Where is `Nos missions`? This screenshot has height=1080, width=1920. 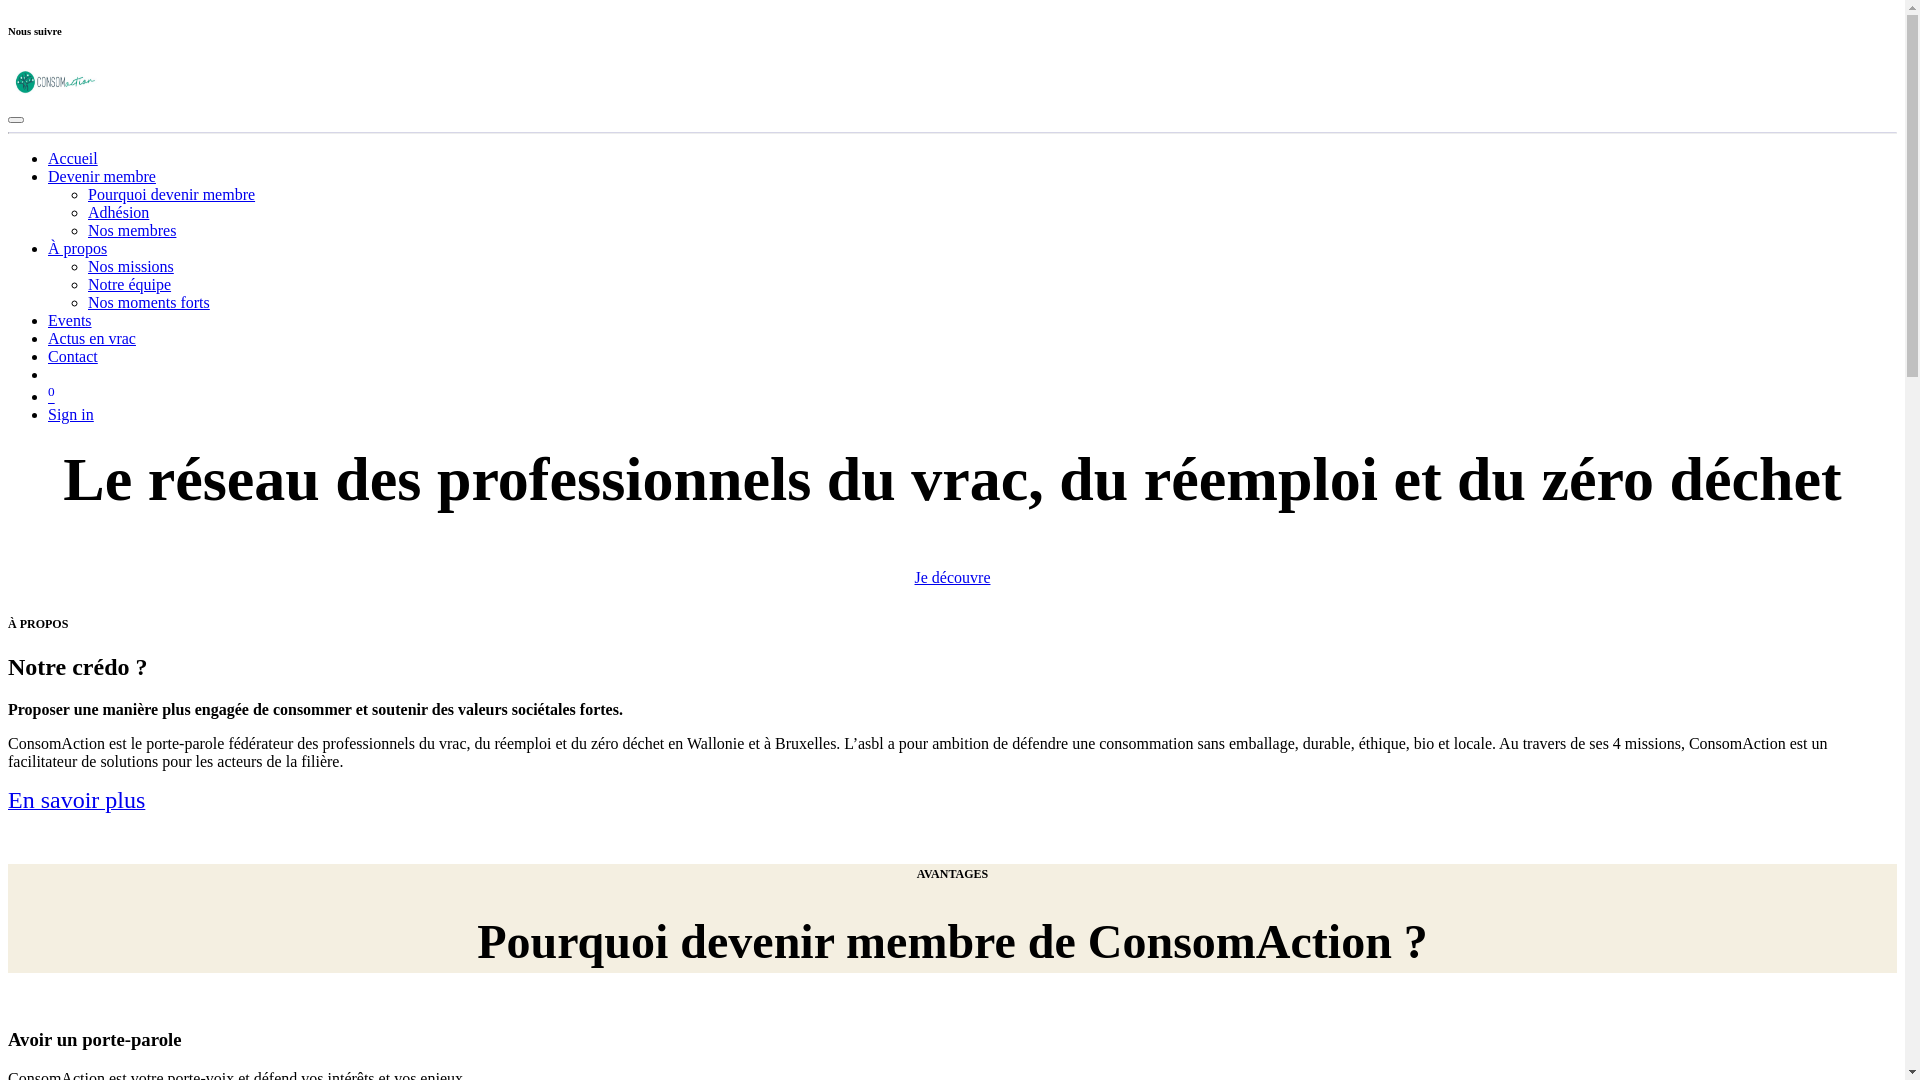
Nos missions is located at coordinates (131, 266).